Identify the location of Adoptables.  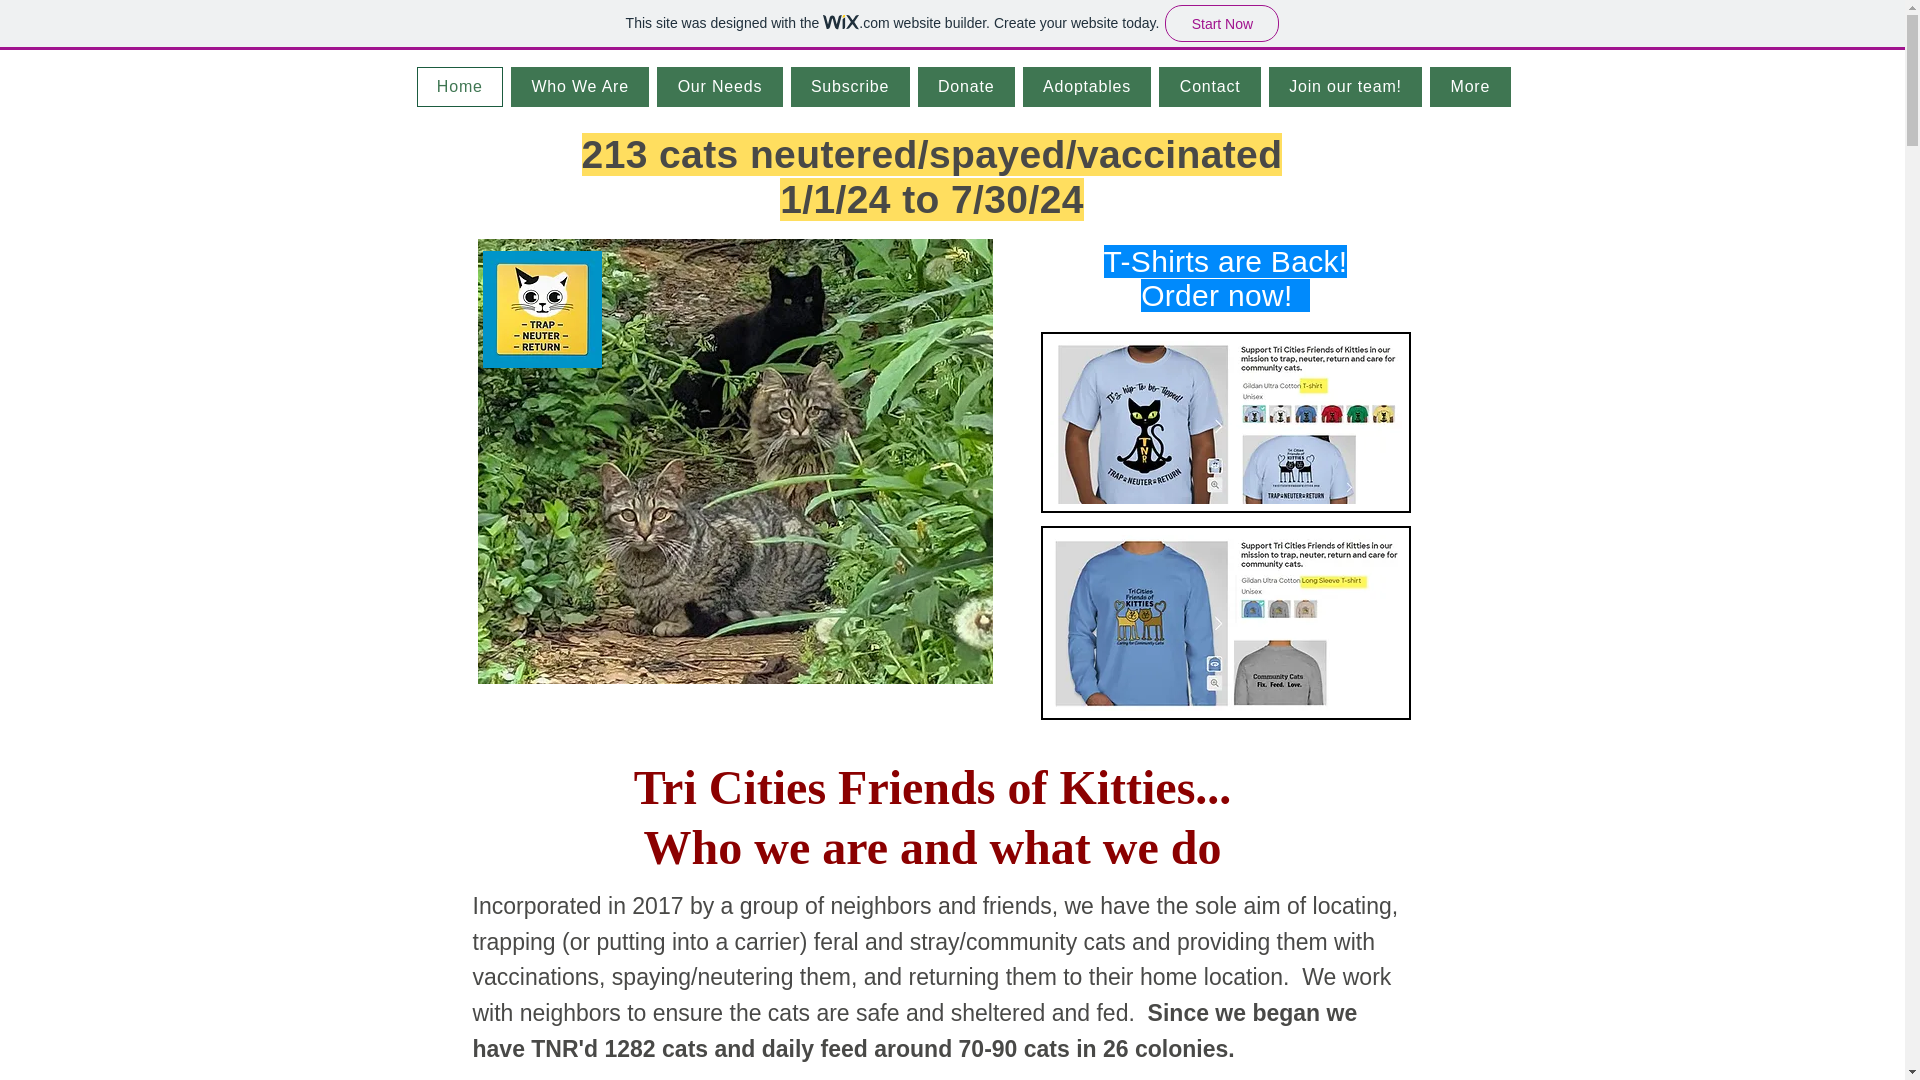
(1088, 86).